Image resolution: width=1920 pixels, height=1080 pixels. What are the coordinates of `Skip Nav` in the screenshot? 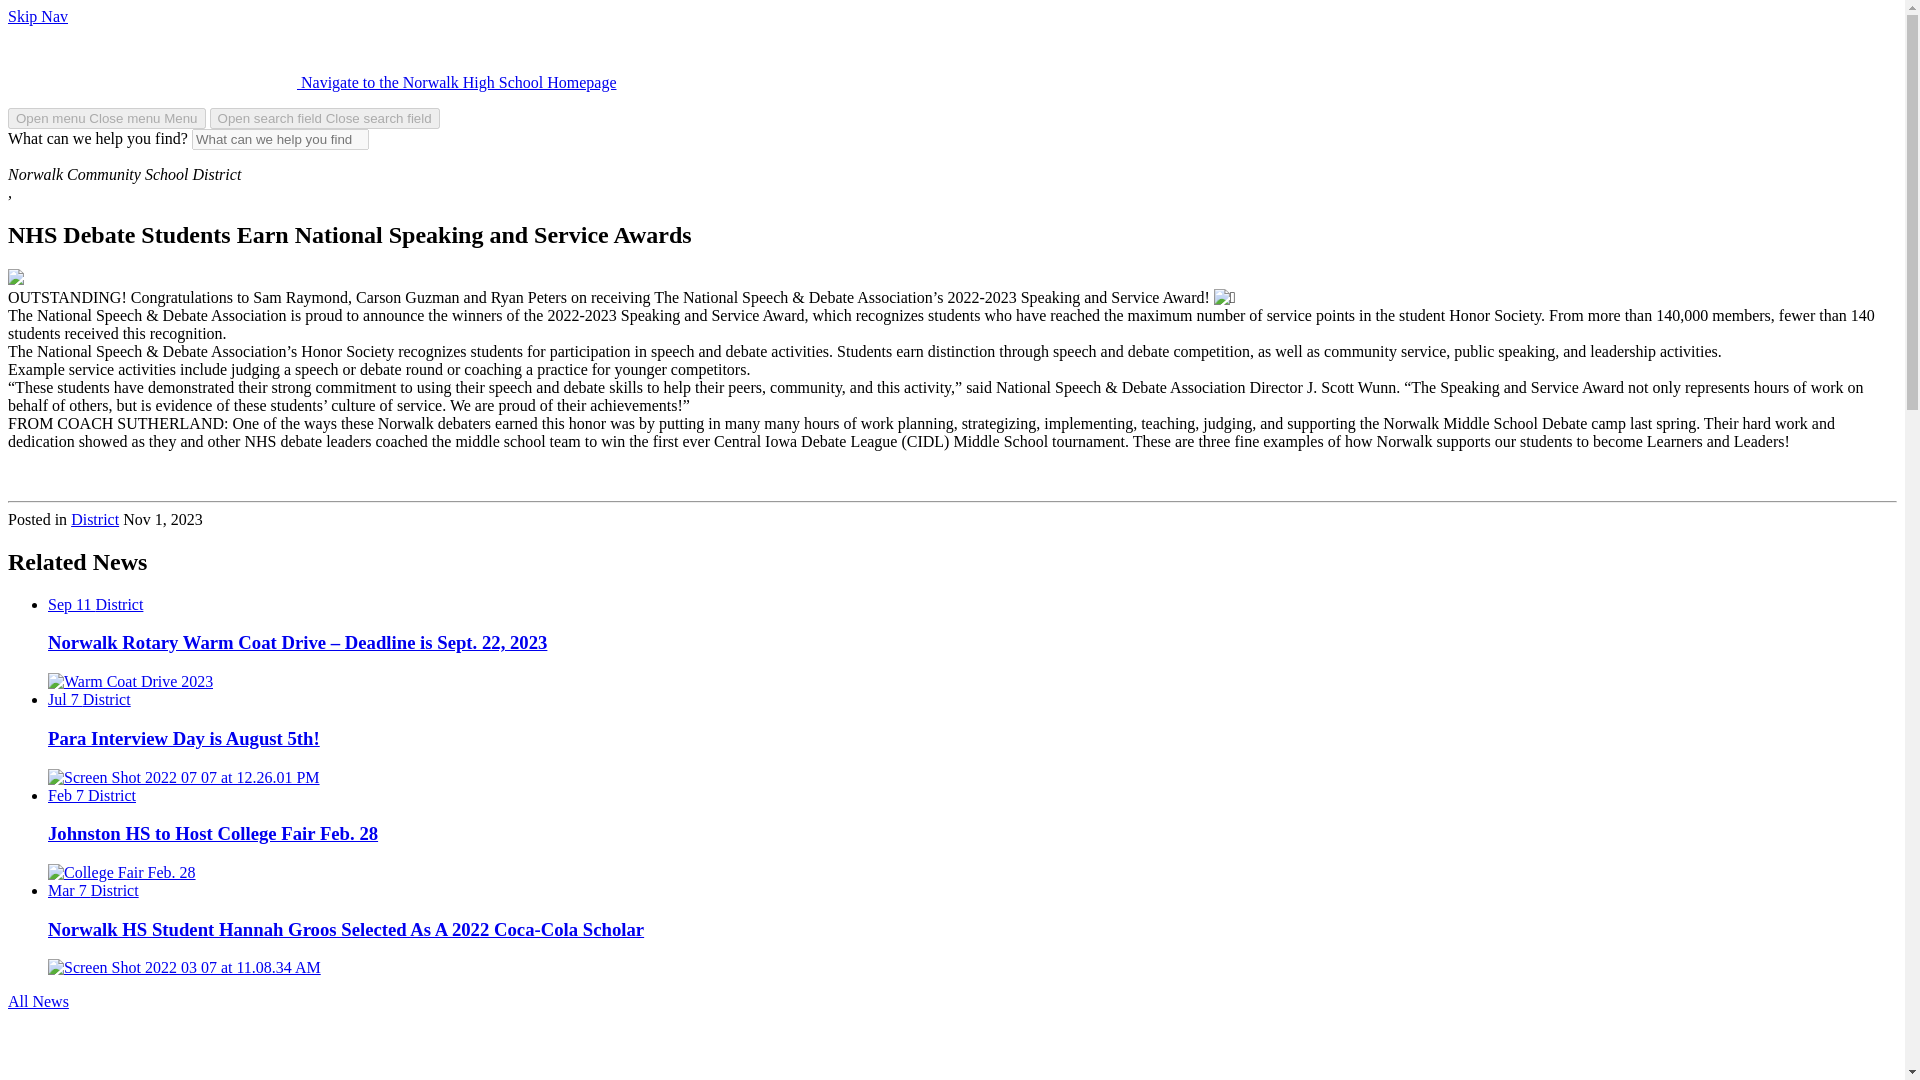 It's located at (37, 16).